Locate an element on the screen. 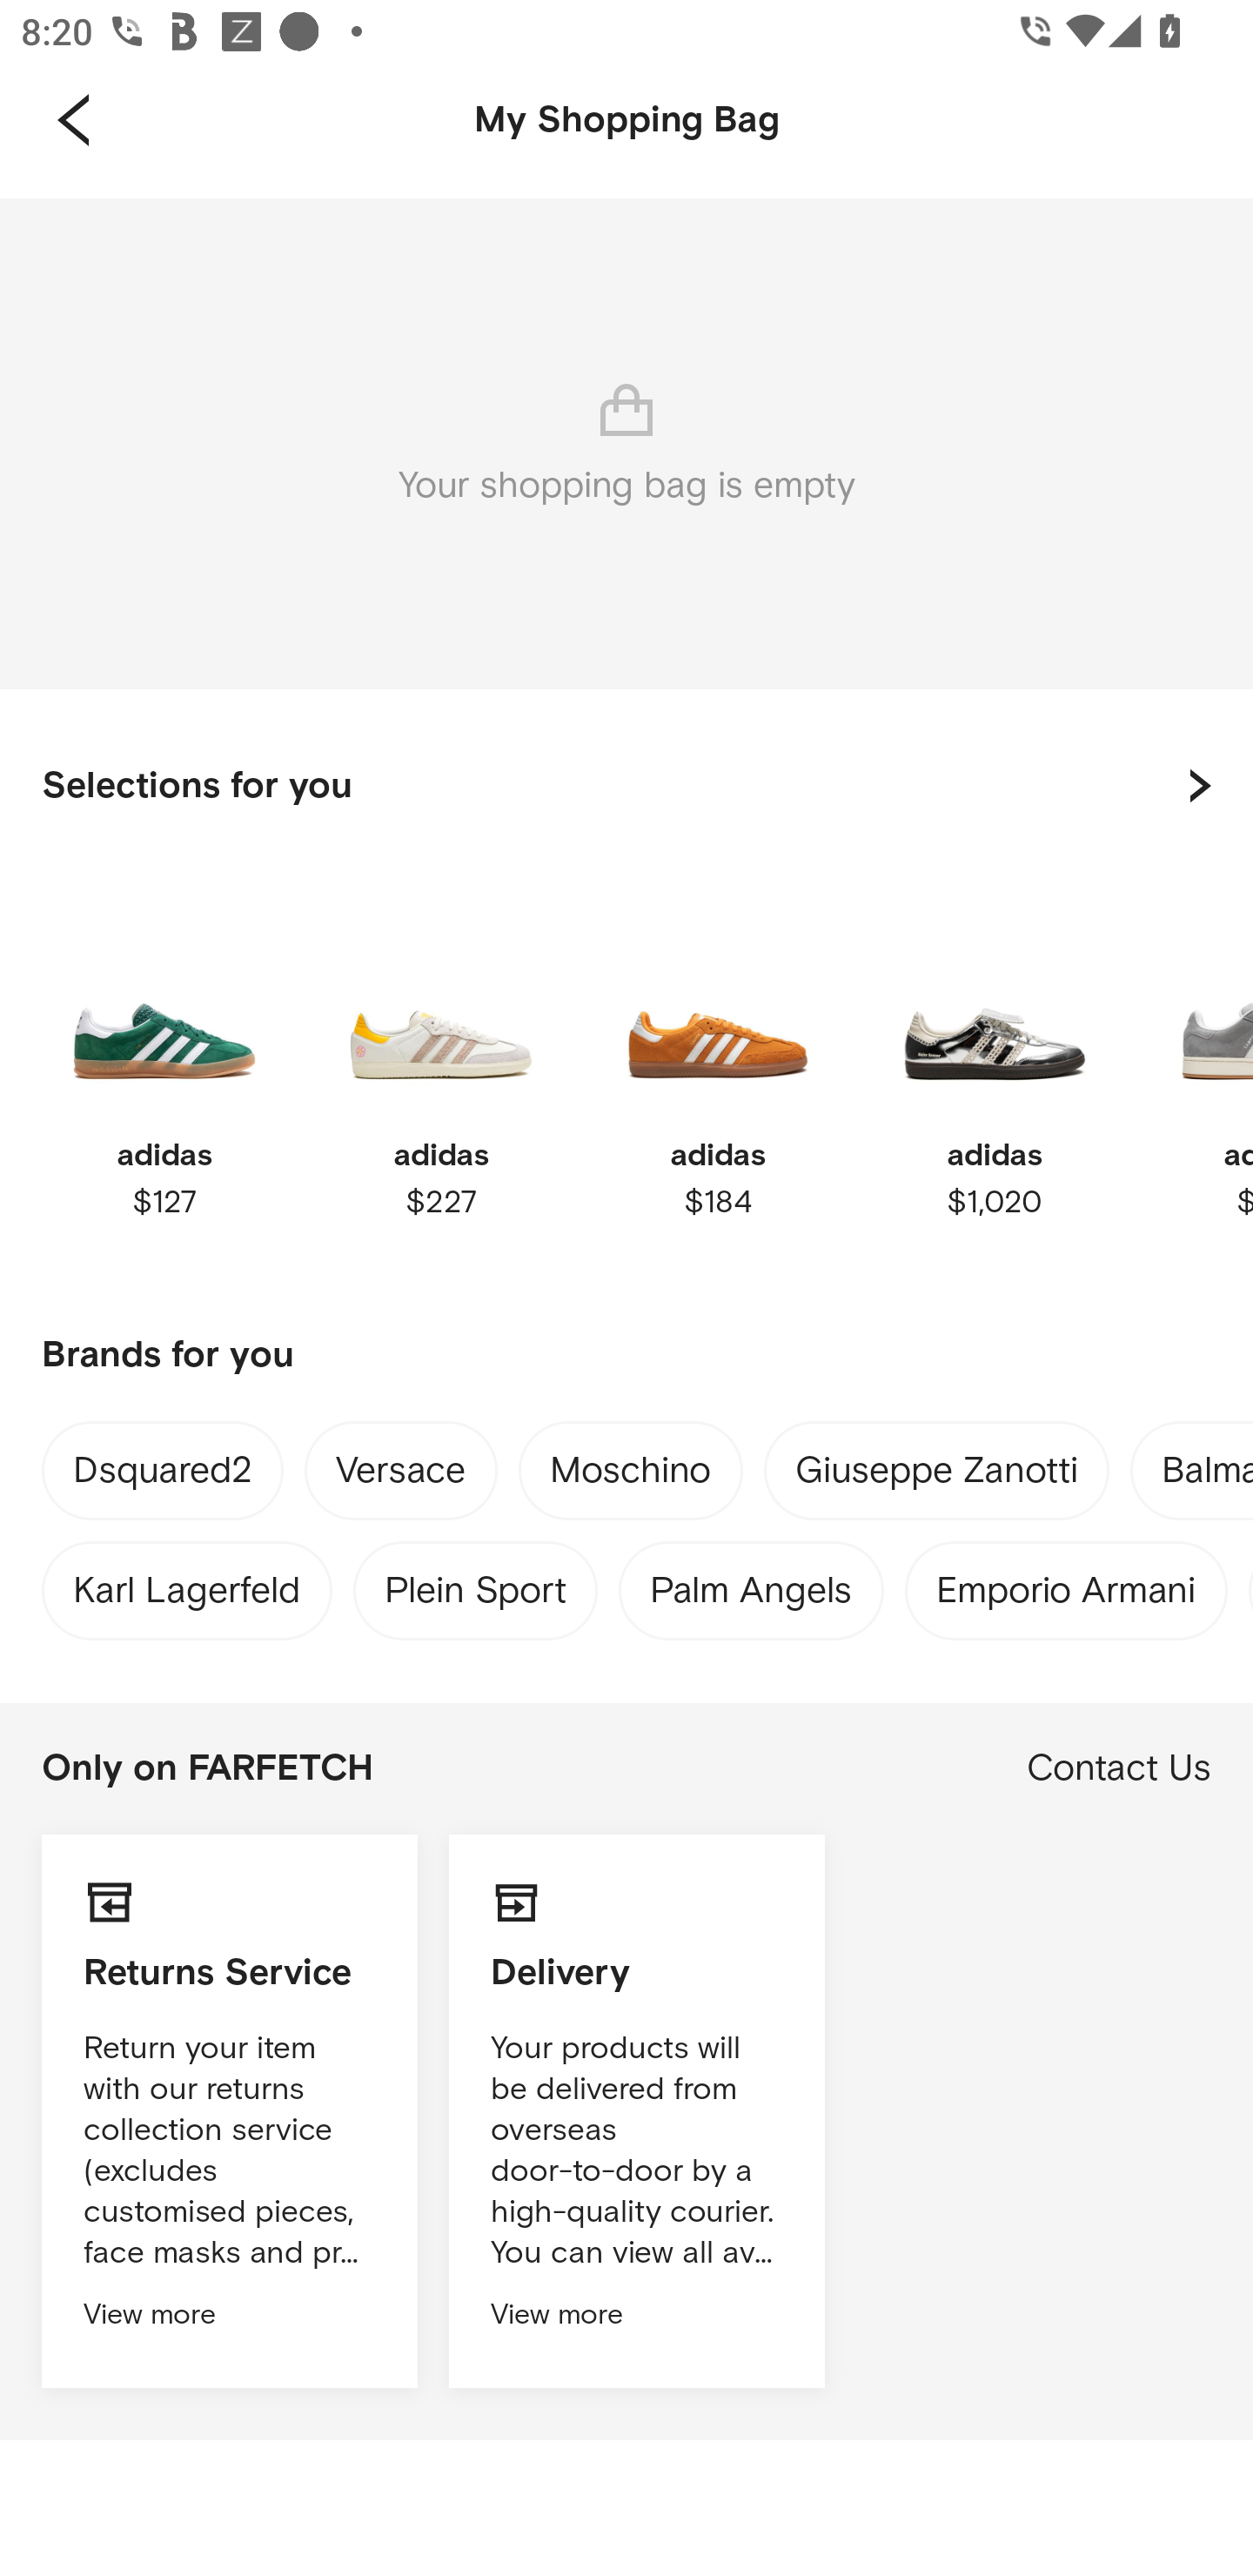 The image size is (1253, 2576). adidas $1,020 is located at coordinates (994, 1065).